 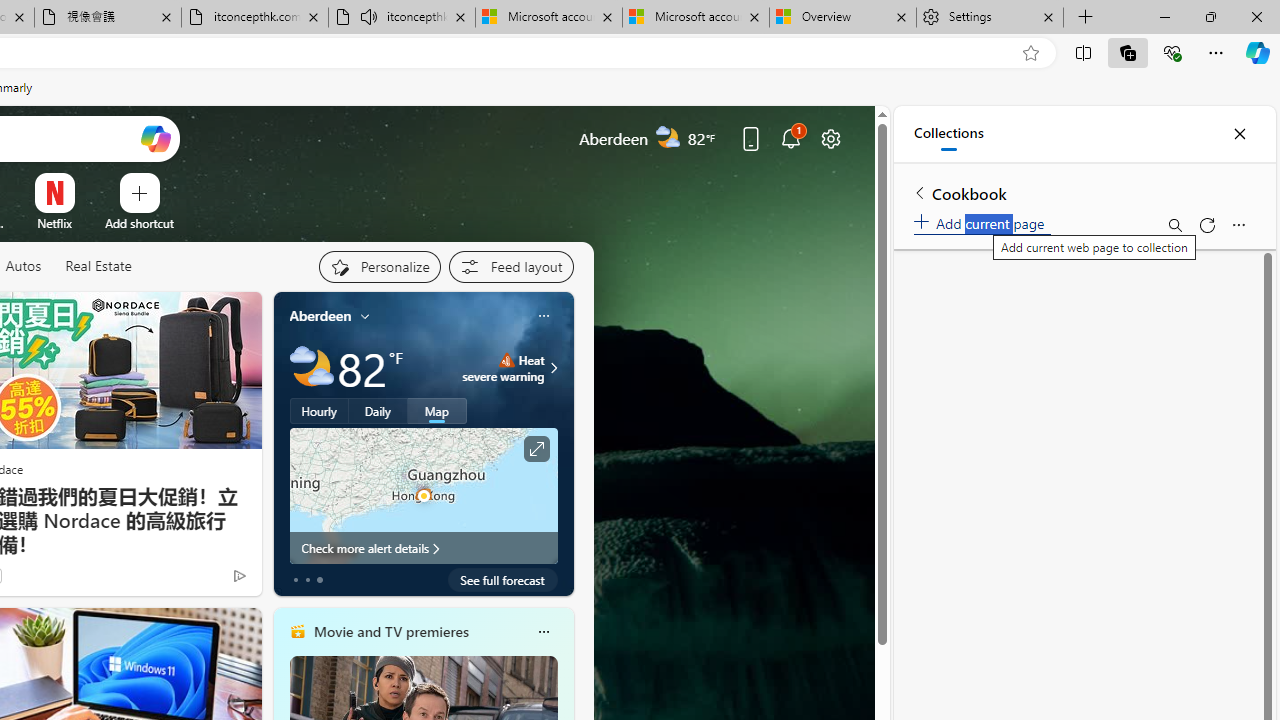 What do you see at coordinates (254, 18) in the screenshot?
I see `itconcepthk.com/projector_solutions.mp4` at bounding box center [254, 18].